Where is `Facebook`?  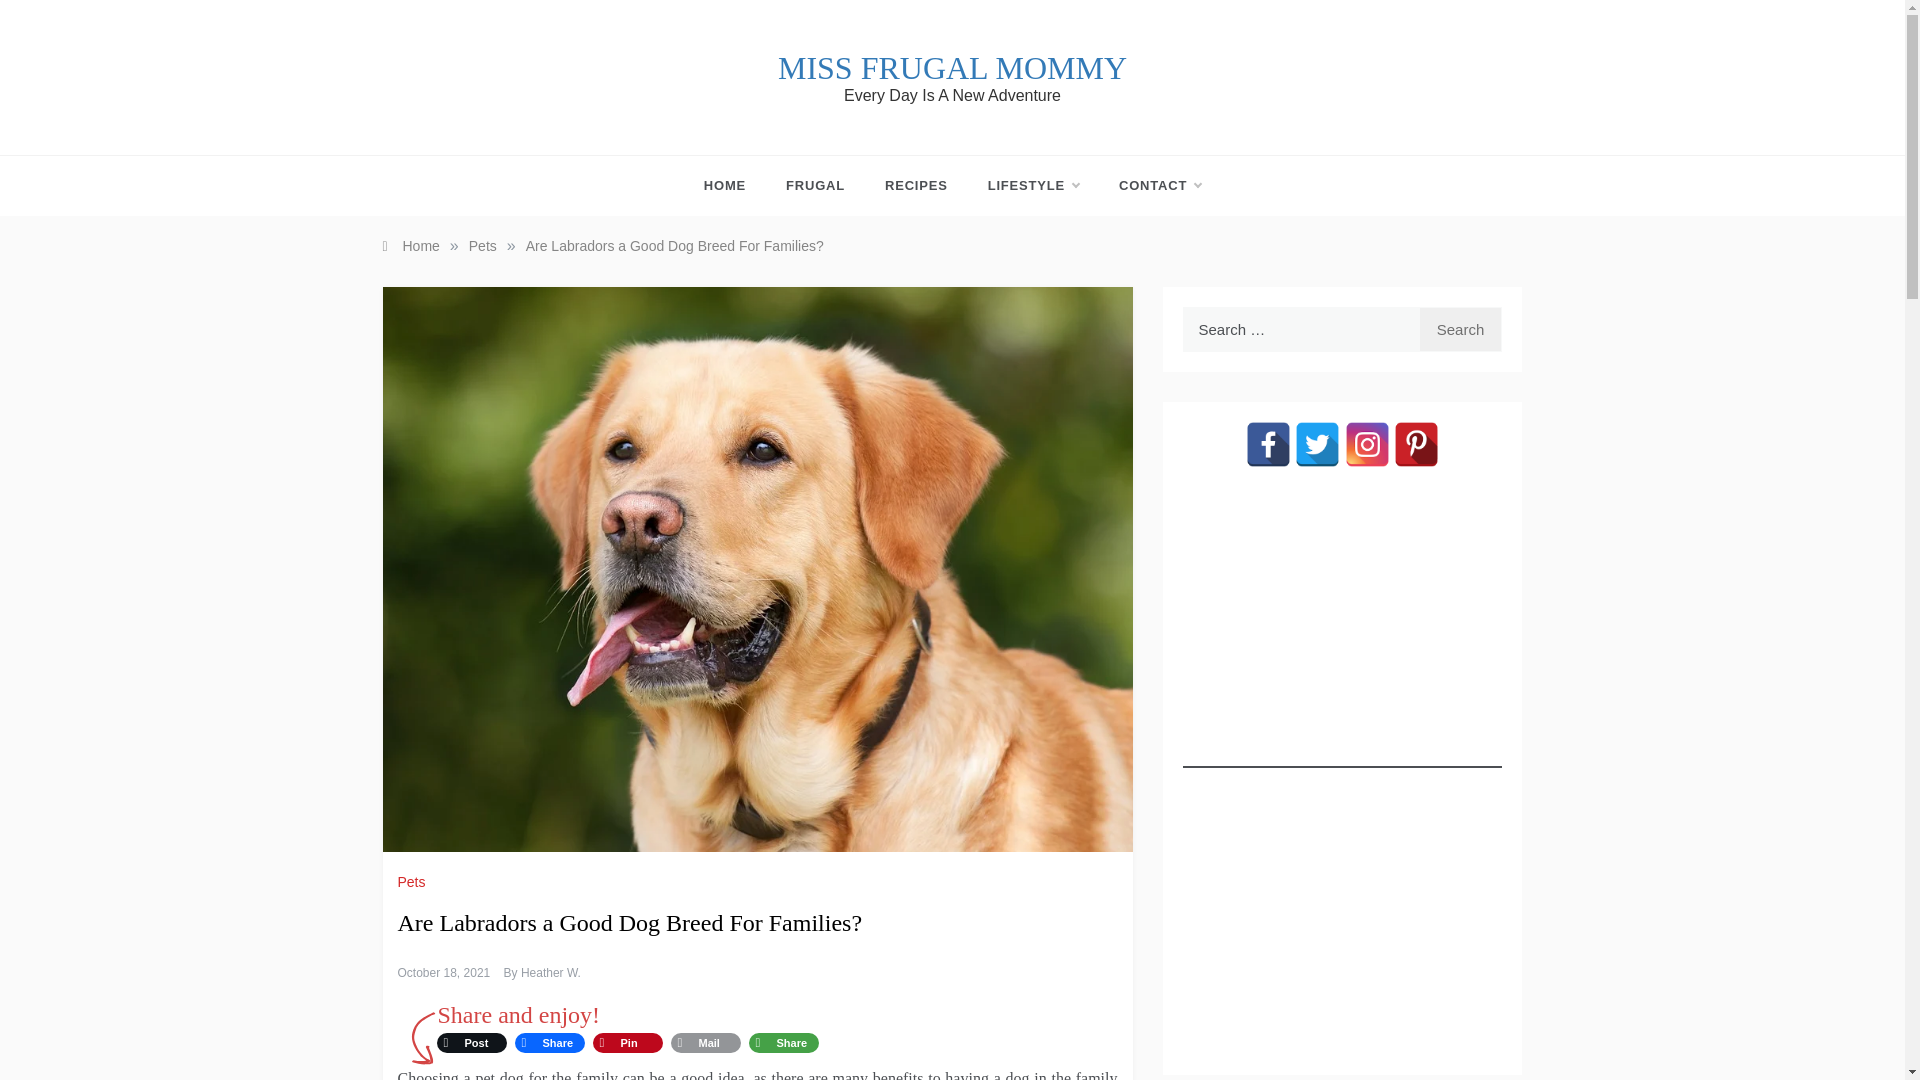 Facebook is located at coordinates (1268, 444).